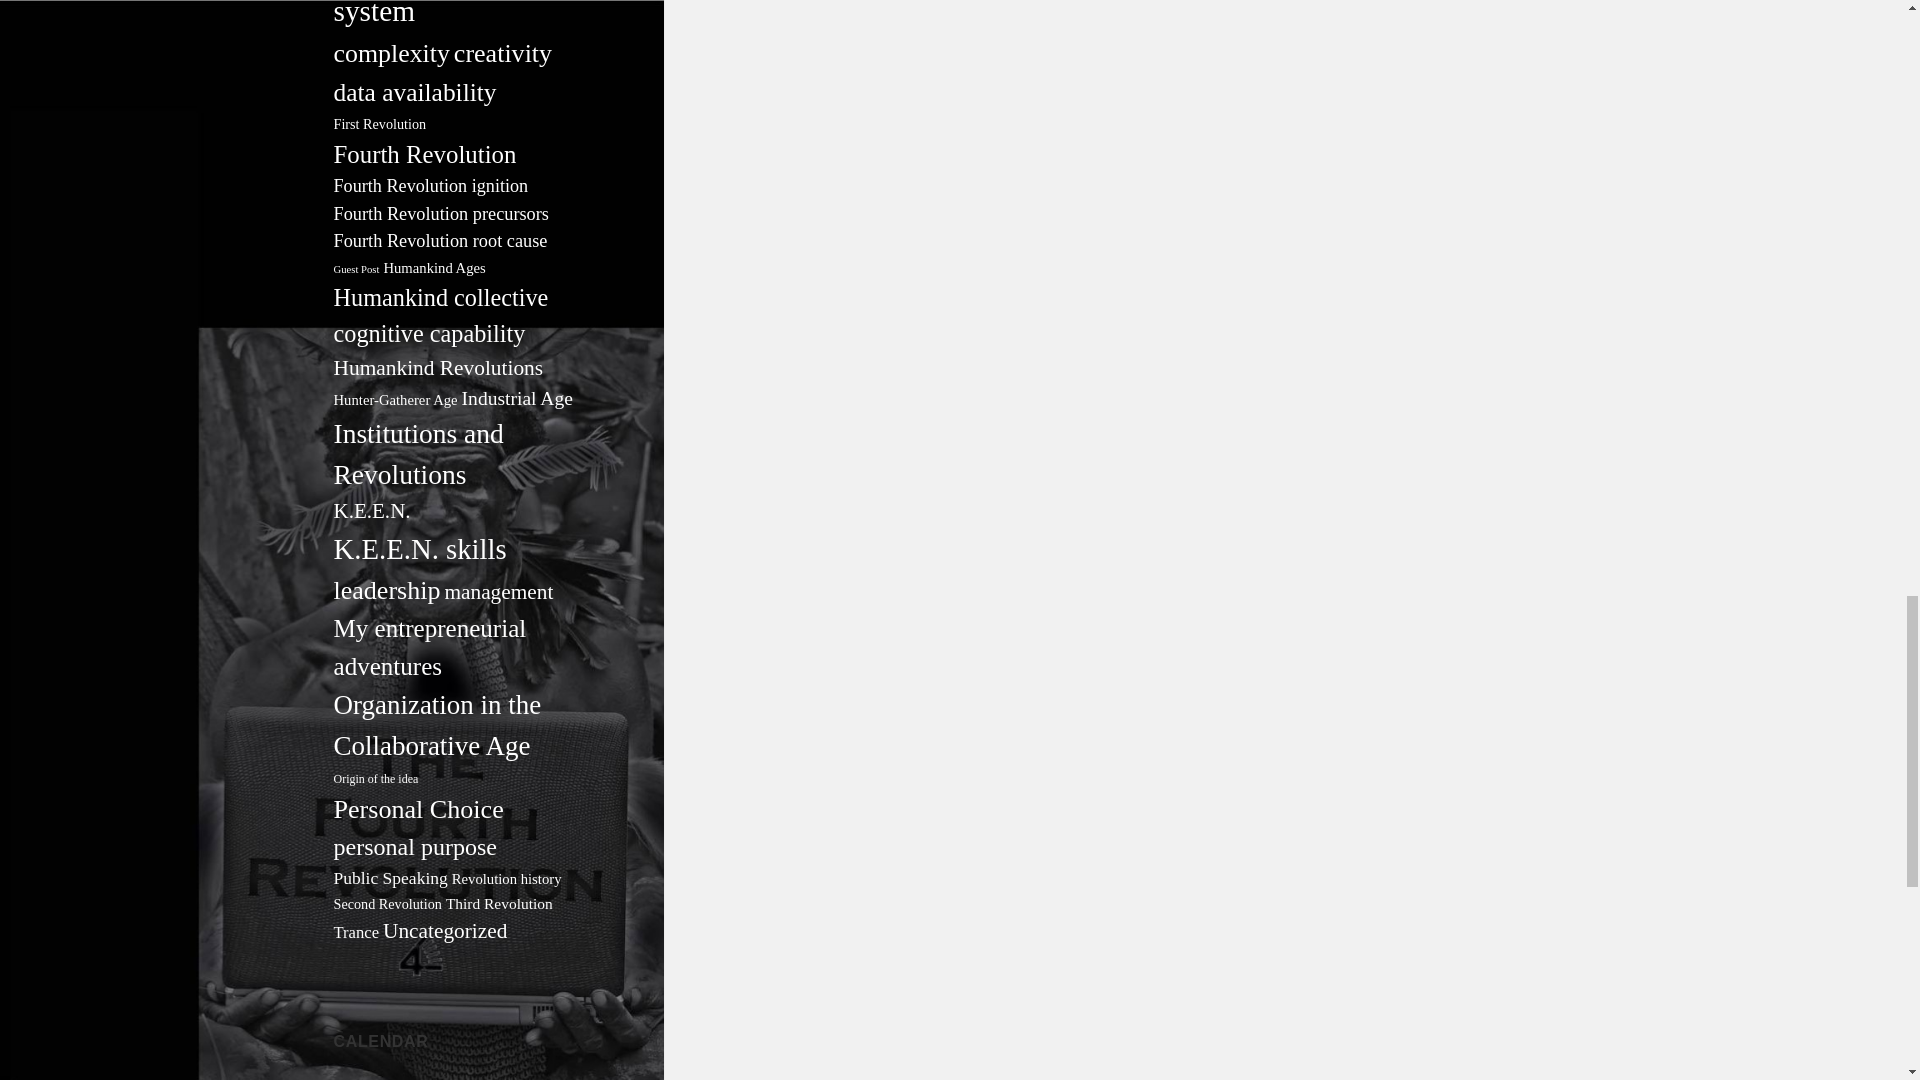 This screenshot has width=1920, height=1080. I want to click on K.E.E.N. skills, so click(420, 548).